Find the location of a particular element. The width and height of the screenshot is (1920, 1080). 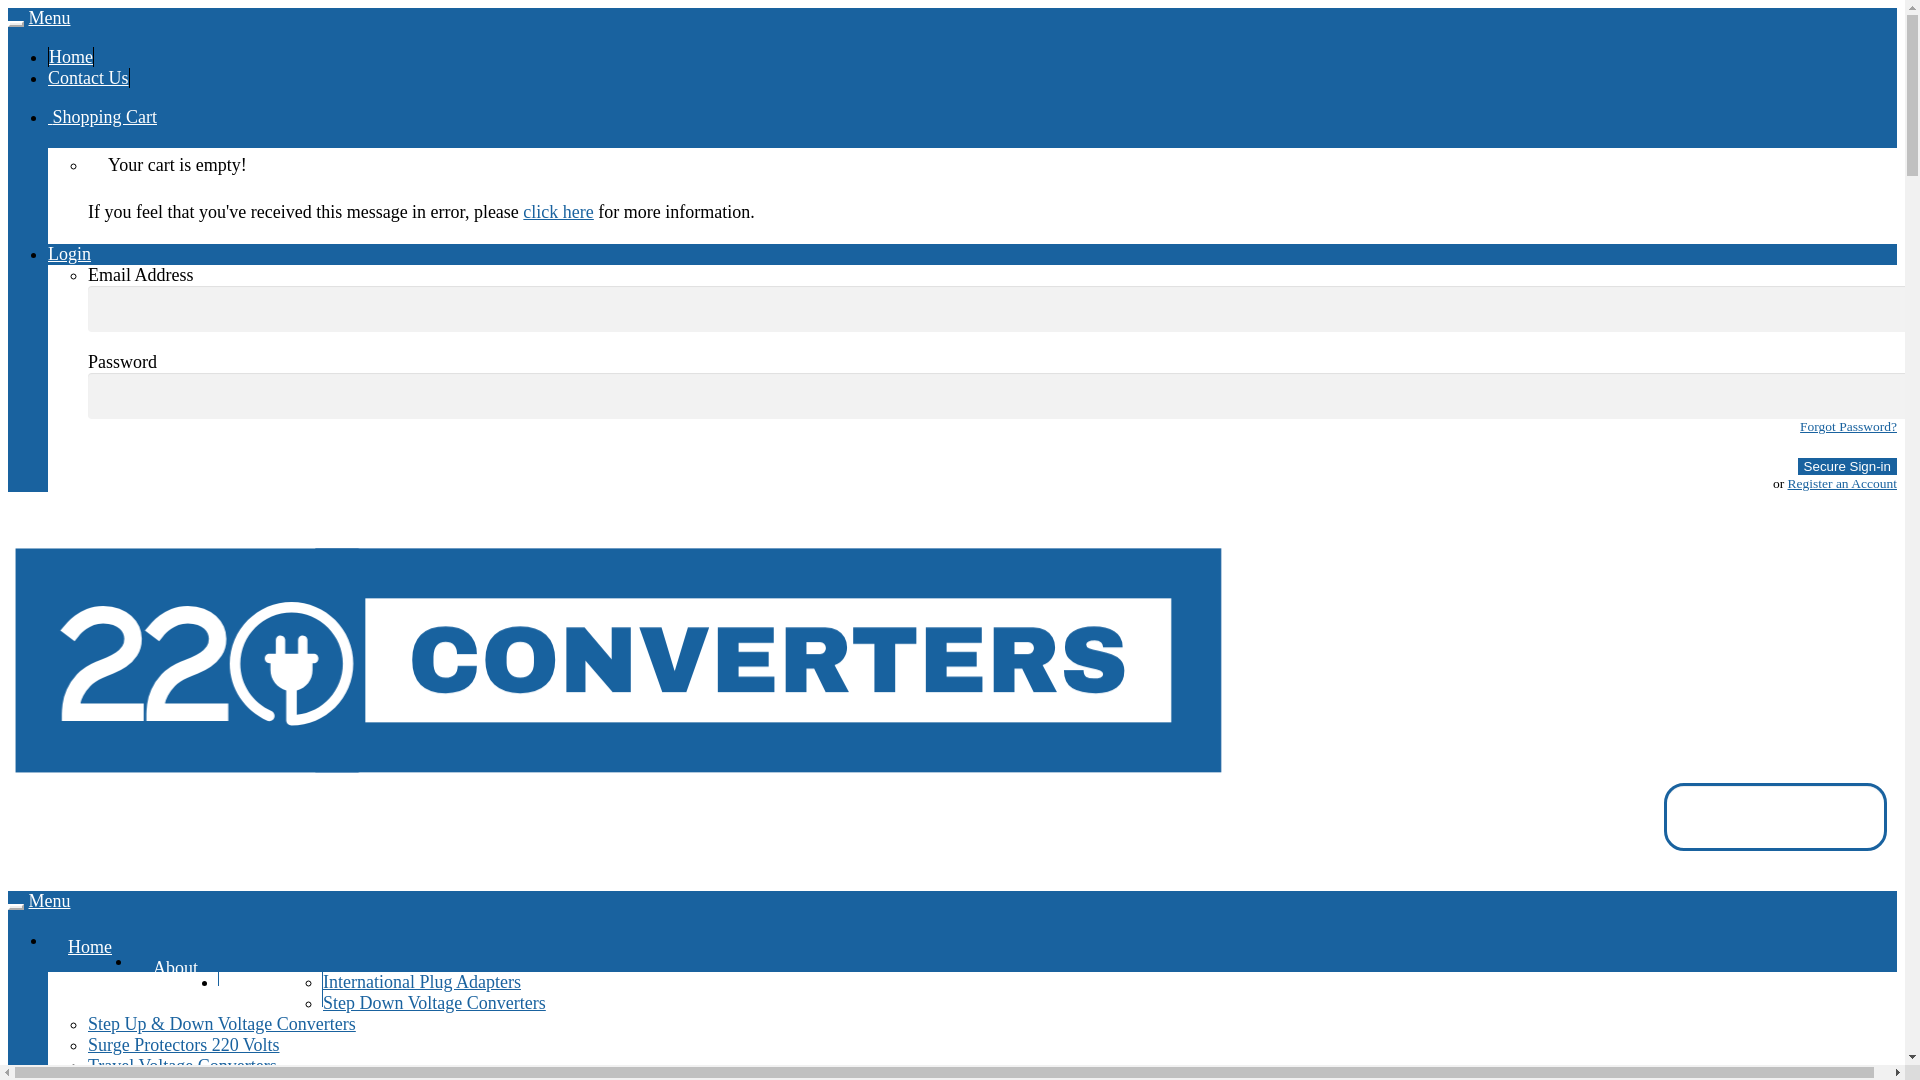

Surge Protectors 220 Volts is located at coordinates (184, 1045).